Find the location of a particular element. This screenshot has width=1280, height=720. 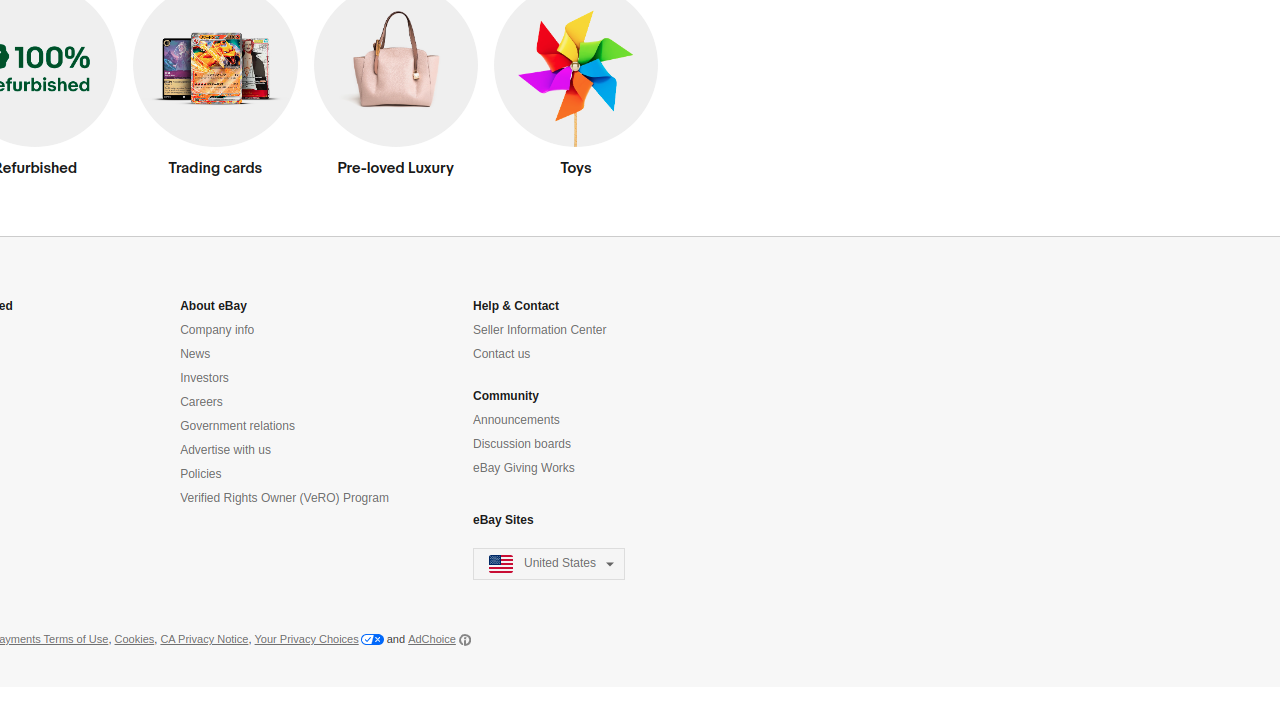

eBay Giving Works is located at coordinates (524, 468).